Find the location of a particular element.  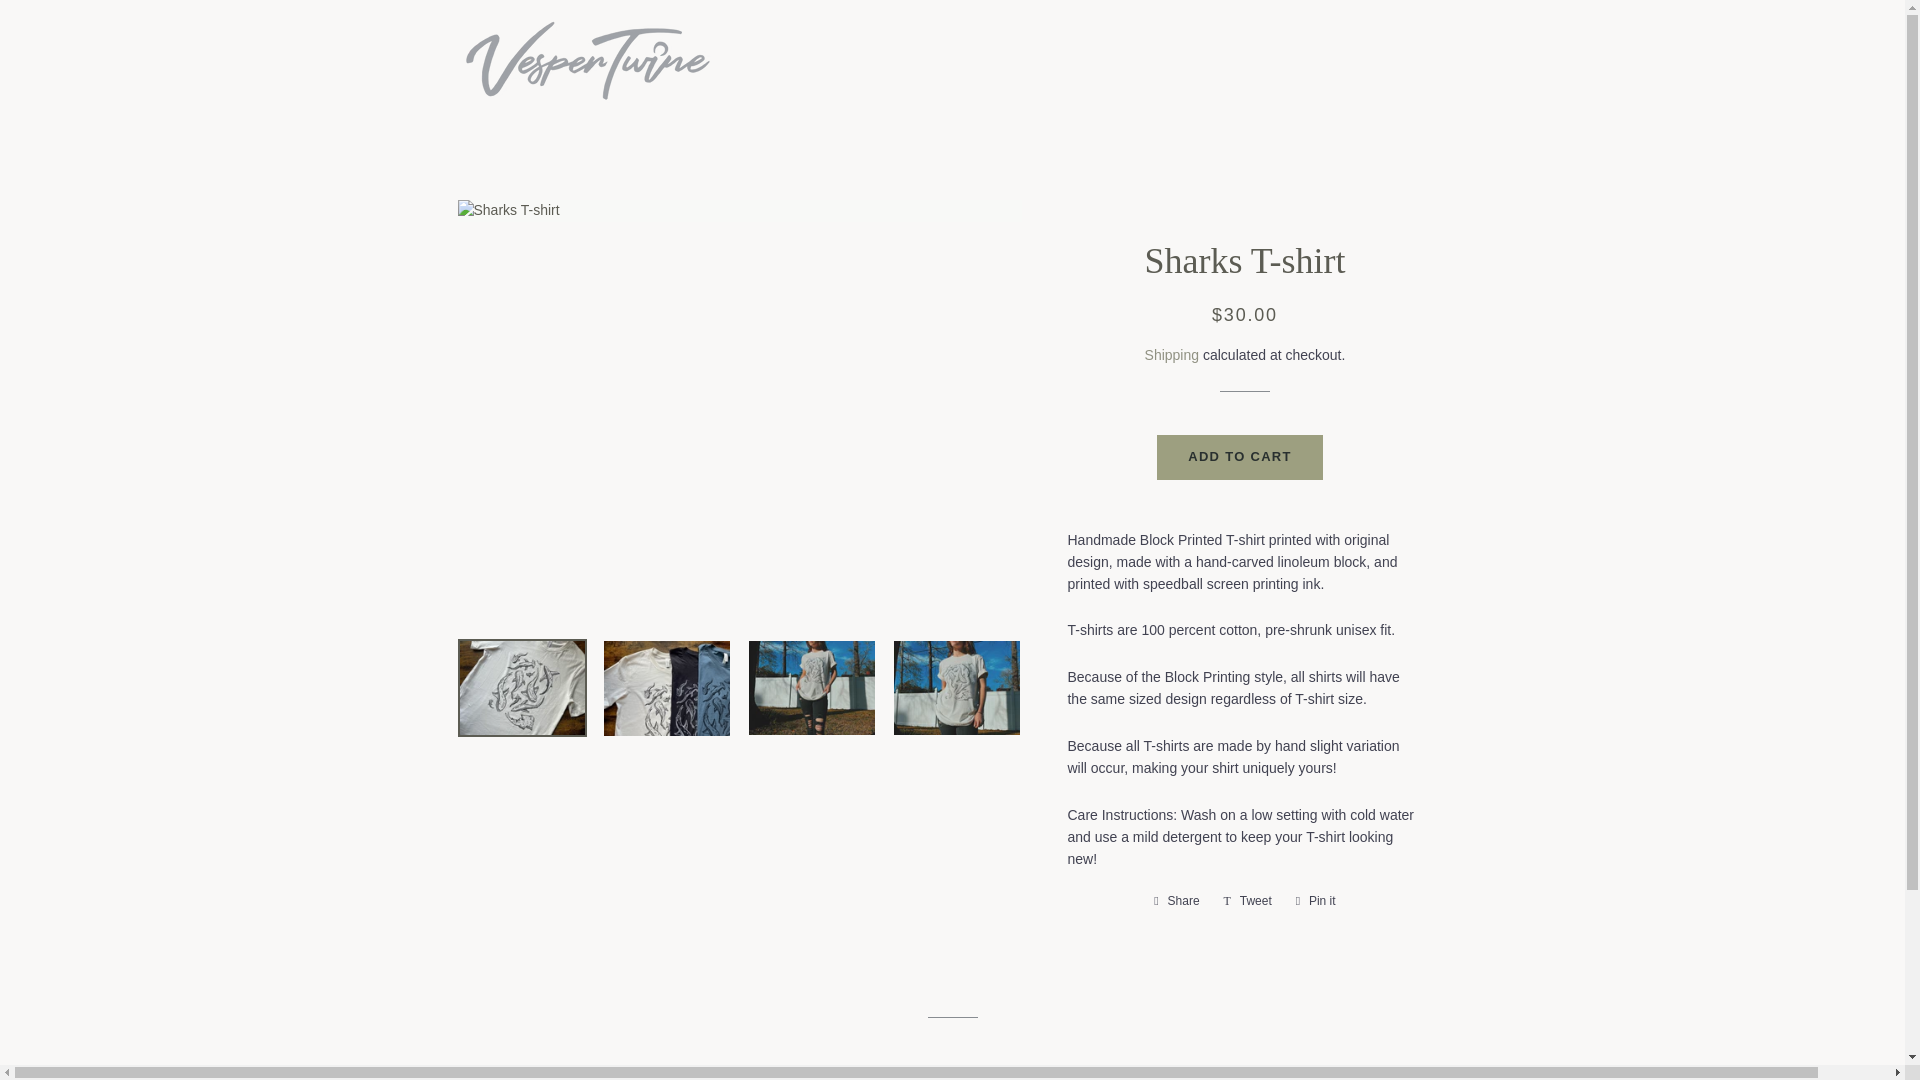

Tweet on Twitter is located at coordinates (1248, 900).